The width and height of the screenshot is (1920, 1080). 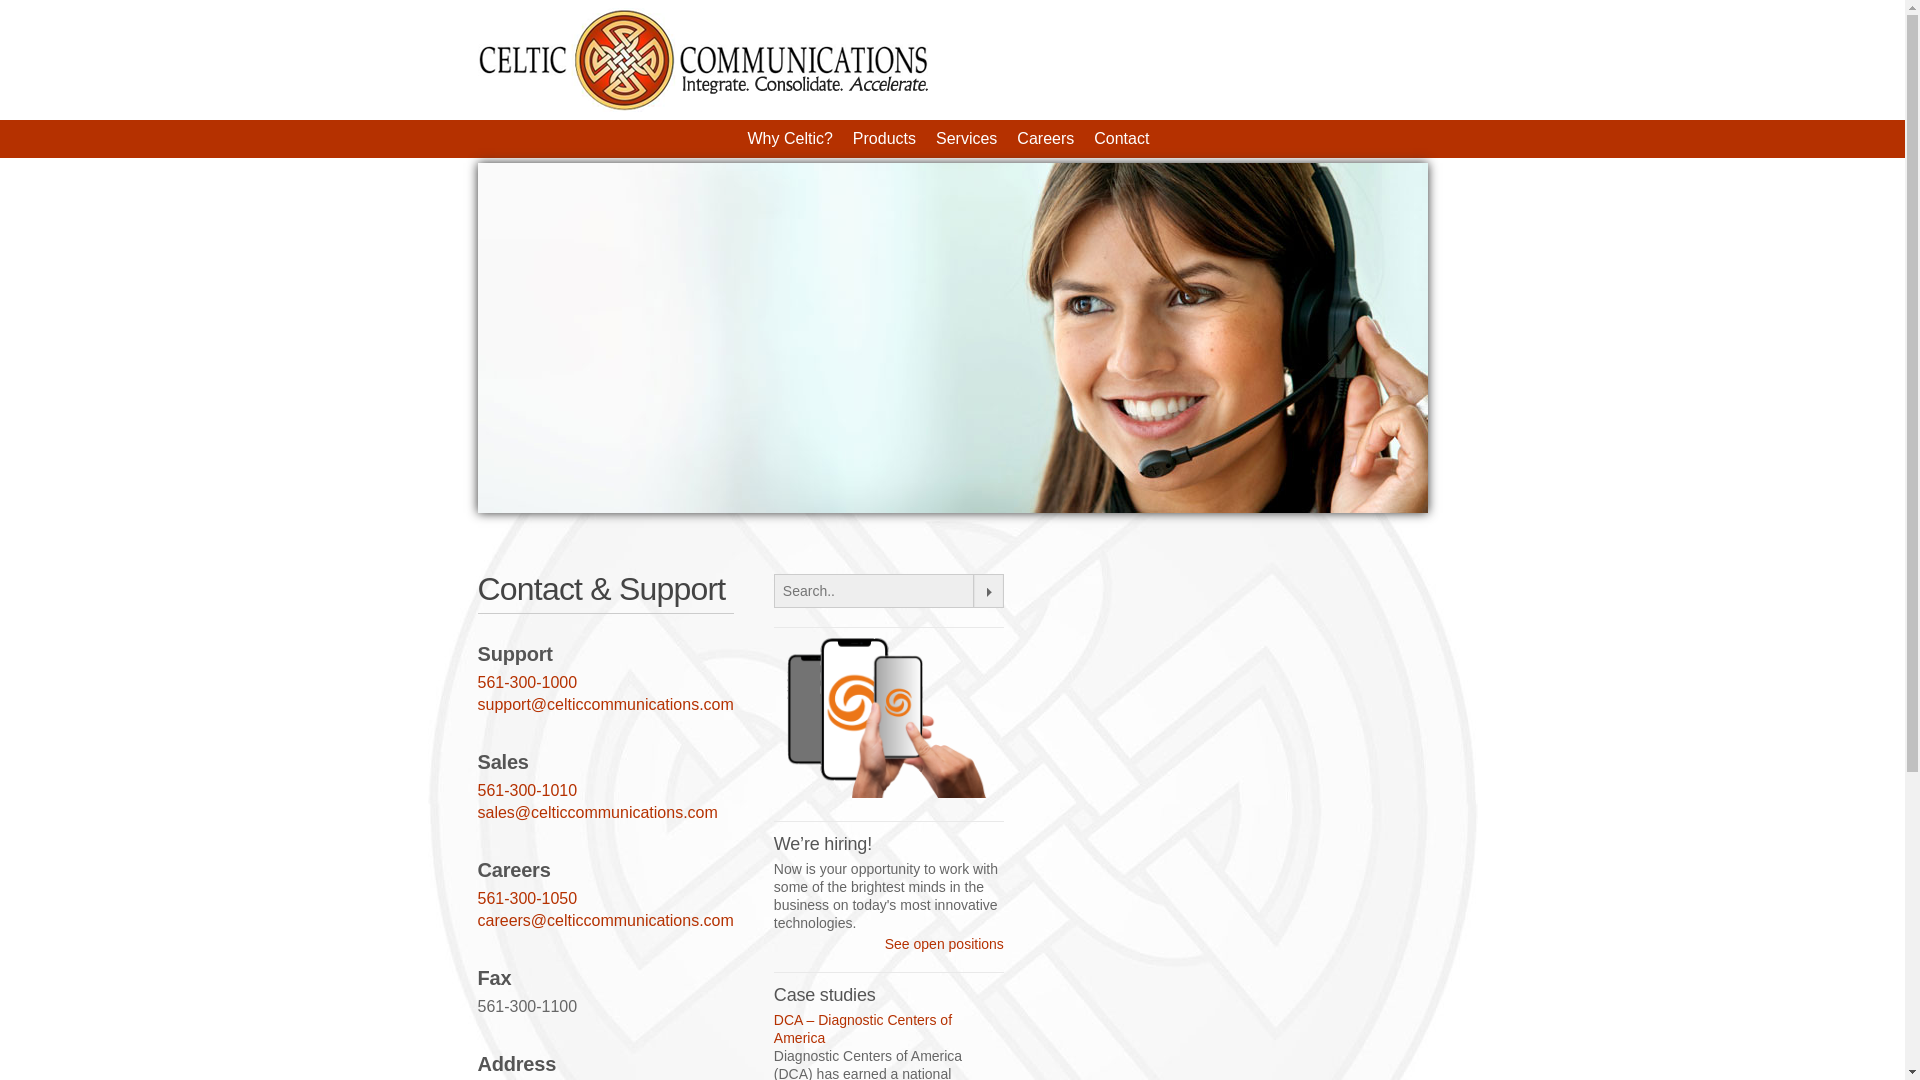 What do you see at coordinates (884, 138) in the screenshot?
I see `Products` at bounding box center [884, 138].